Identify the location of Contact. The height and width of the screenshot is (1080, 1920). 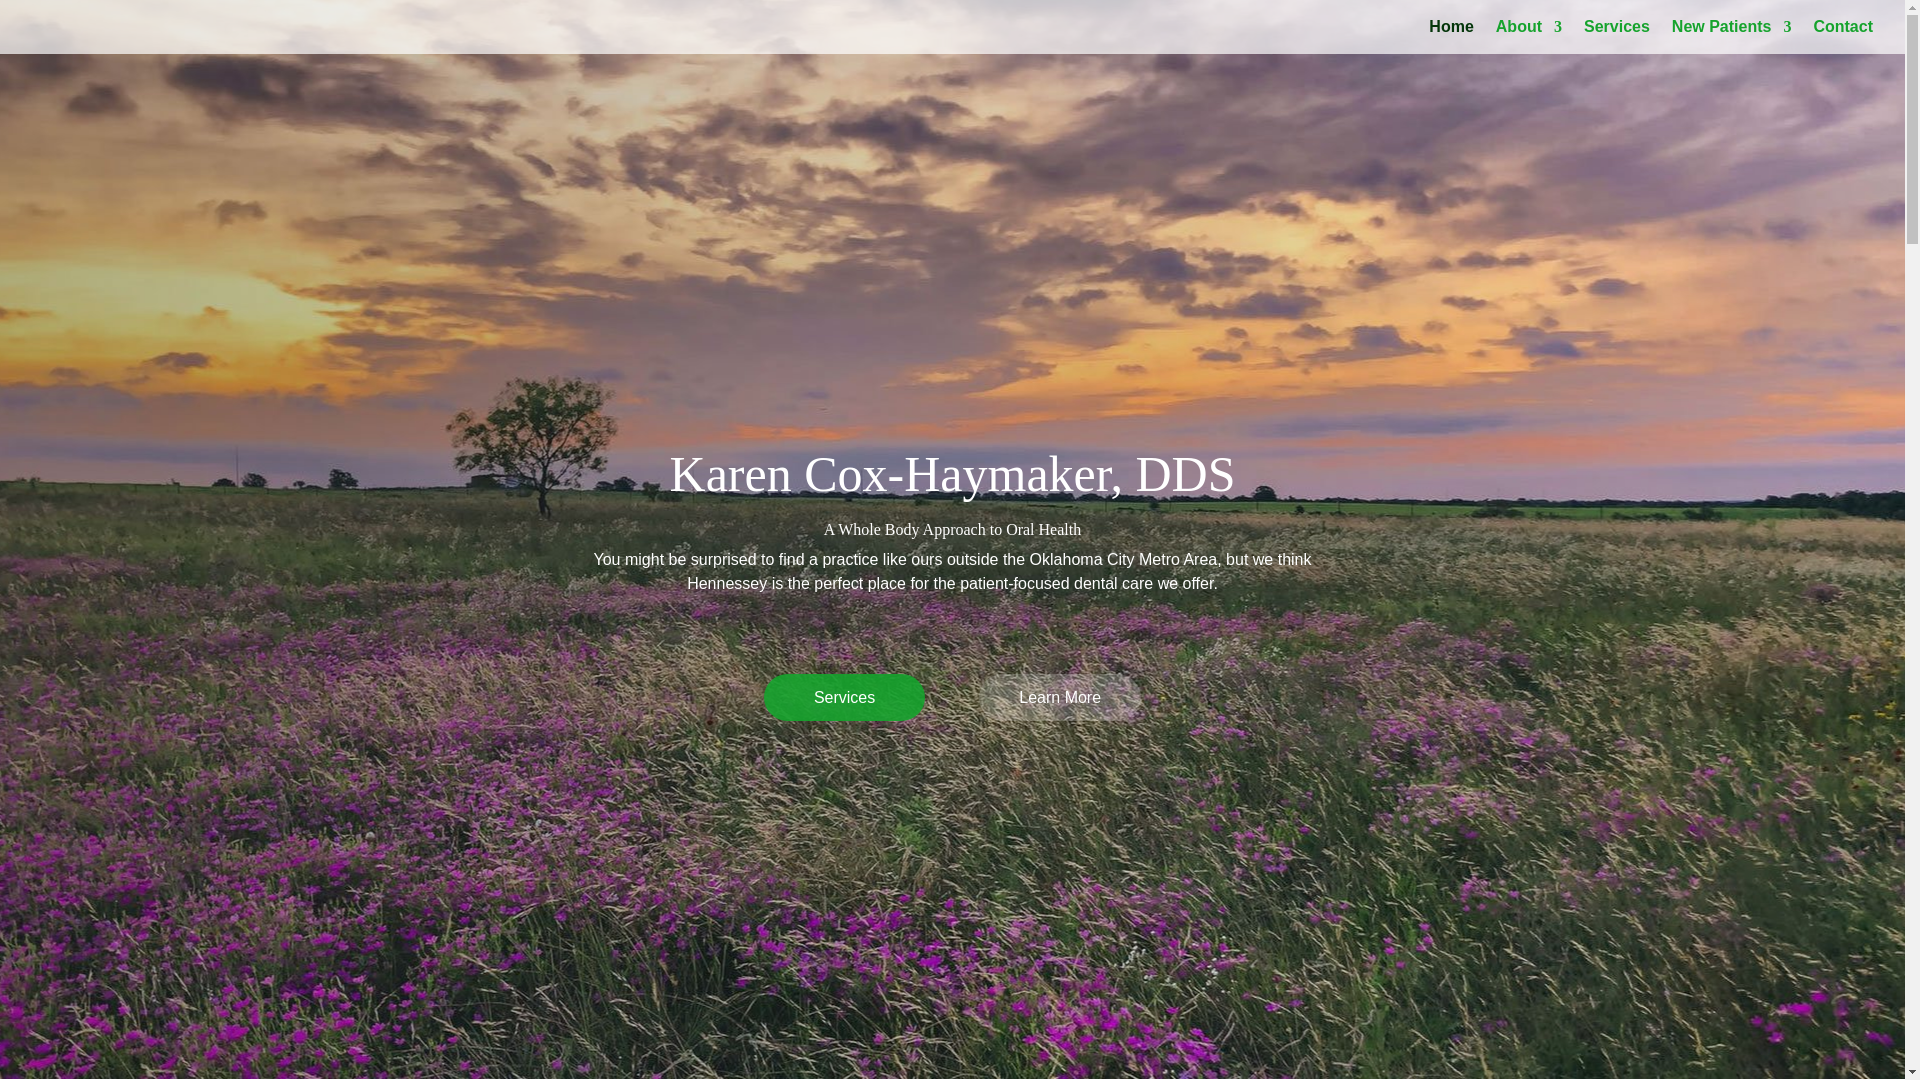
(1842, 37).